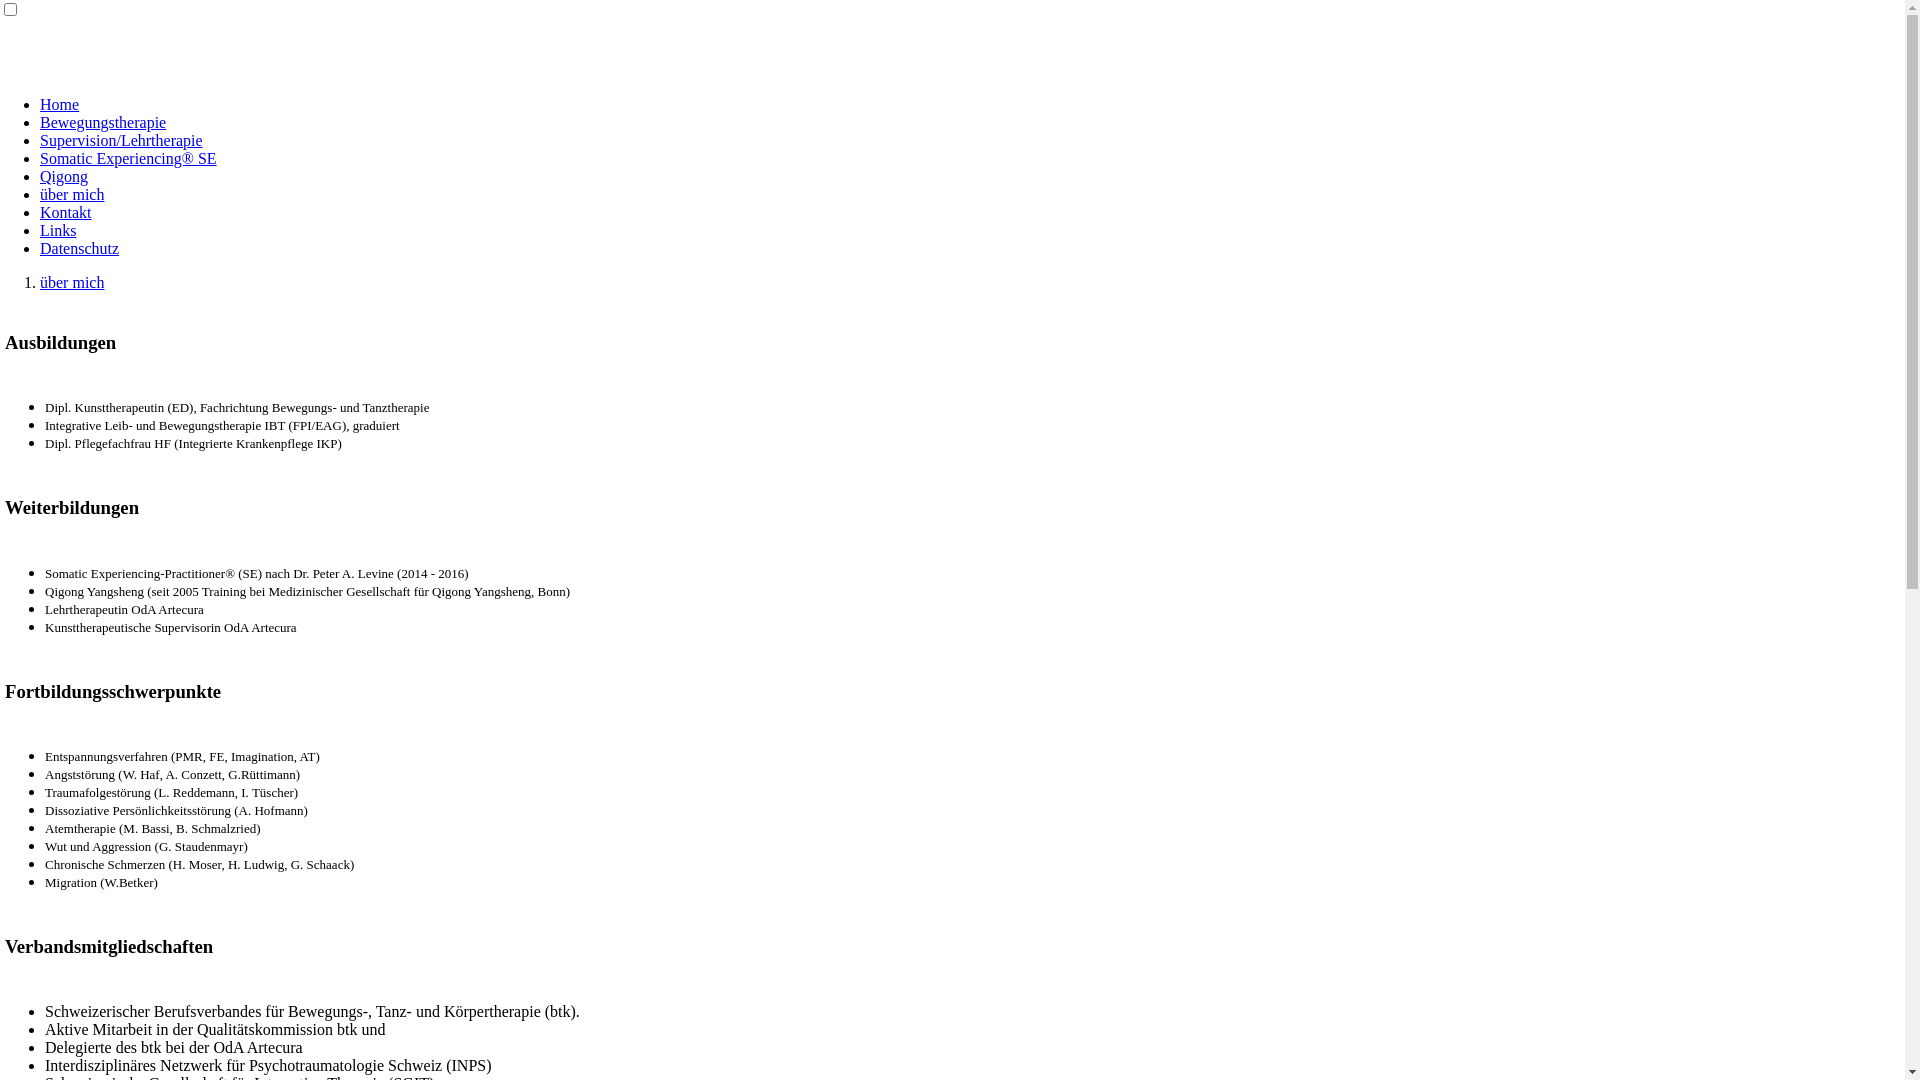  What do you see at coordinates (80, 248) in the screenshot?
I see `Datenschutz` at bounding box center [80, 248].